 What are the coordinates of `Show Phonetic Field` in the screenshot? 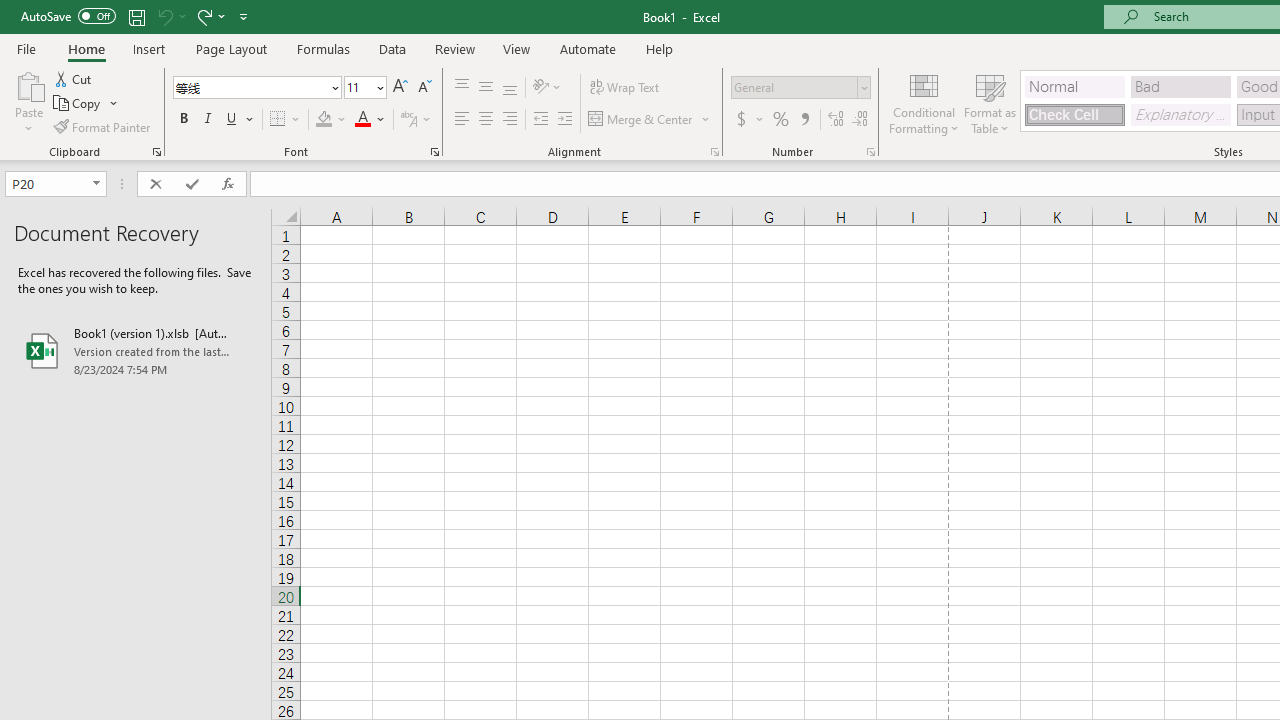 It's located at (408, 120).